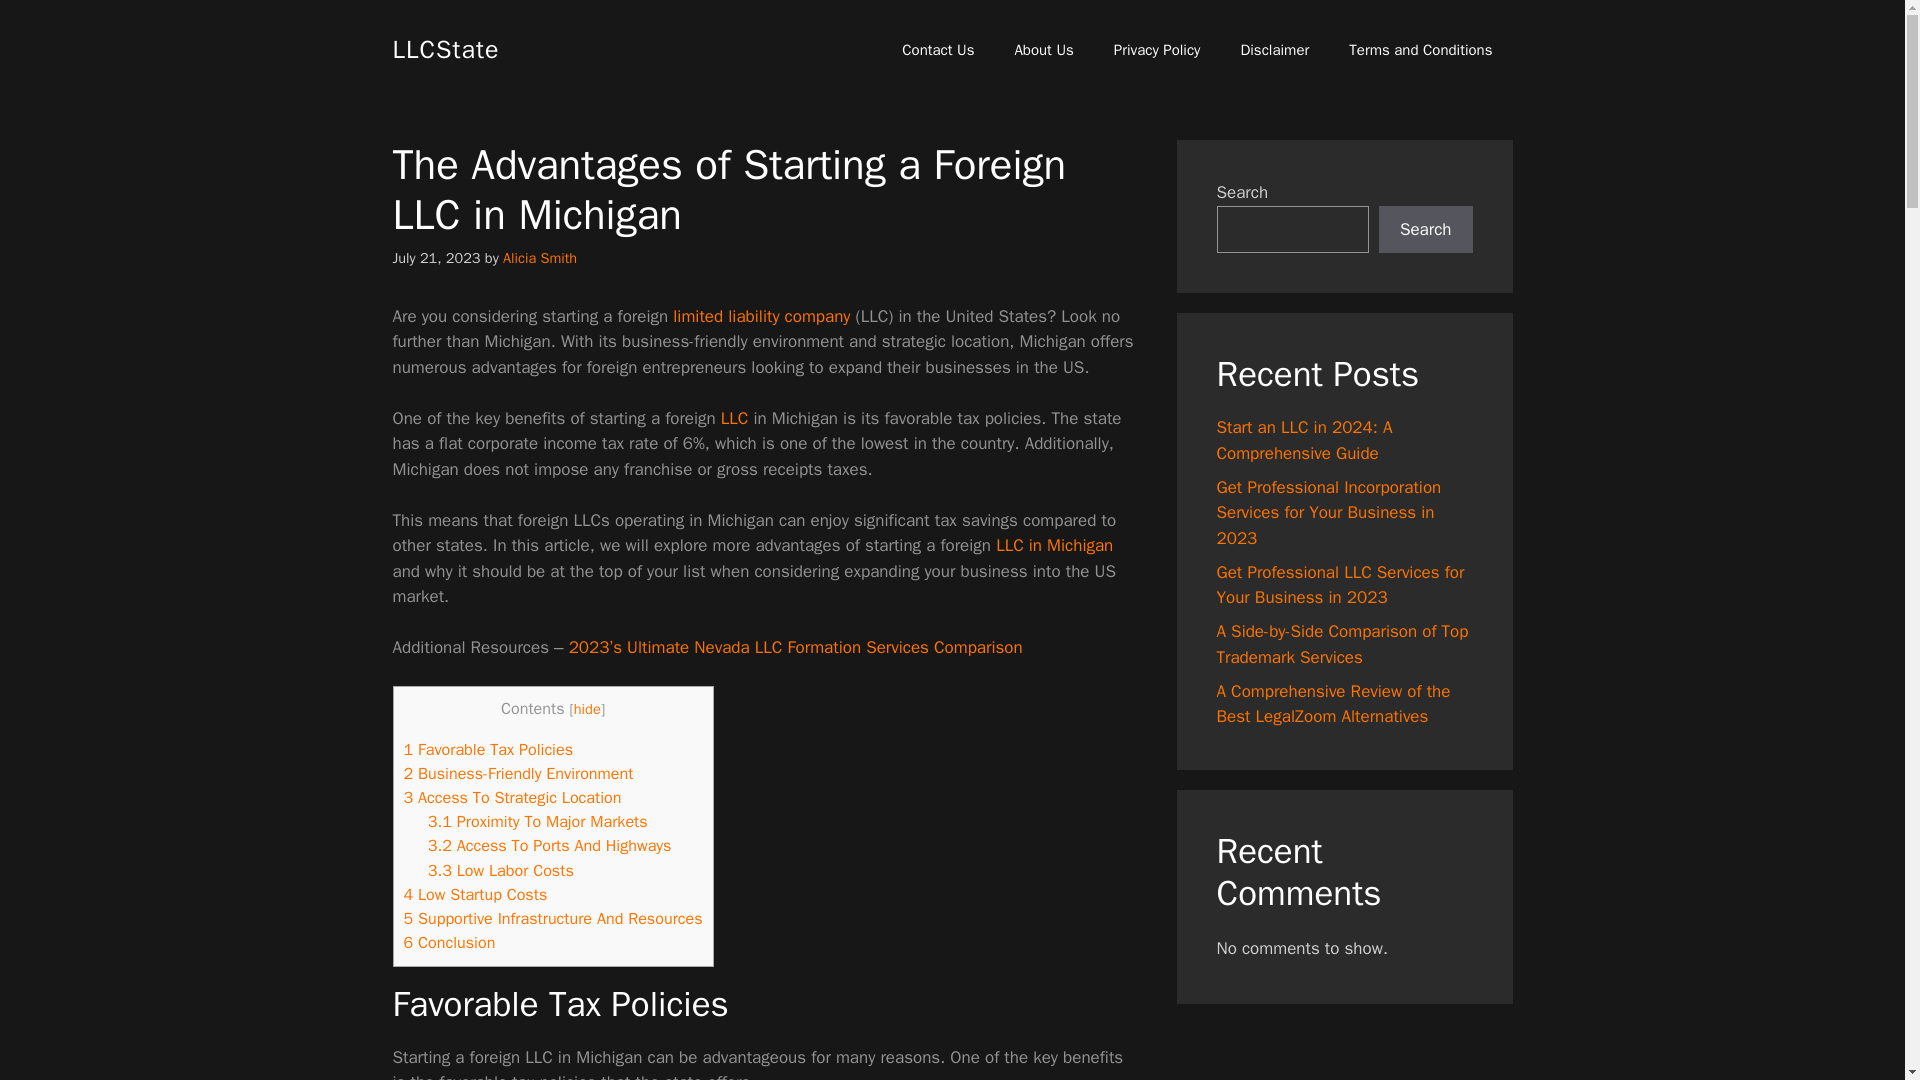  I want to click on How to Launch an Michigan LLC in 2024, so click(1054, 545).